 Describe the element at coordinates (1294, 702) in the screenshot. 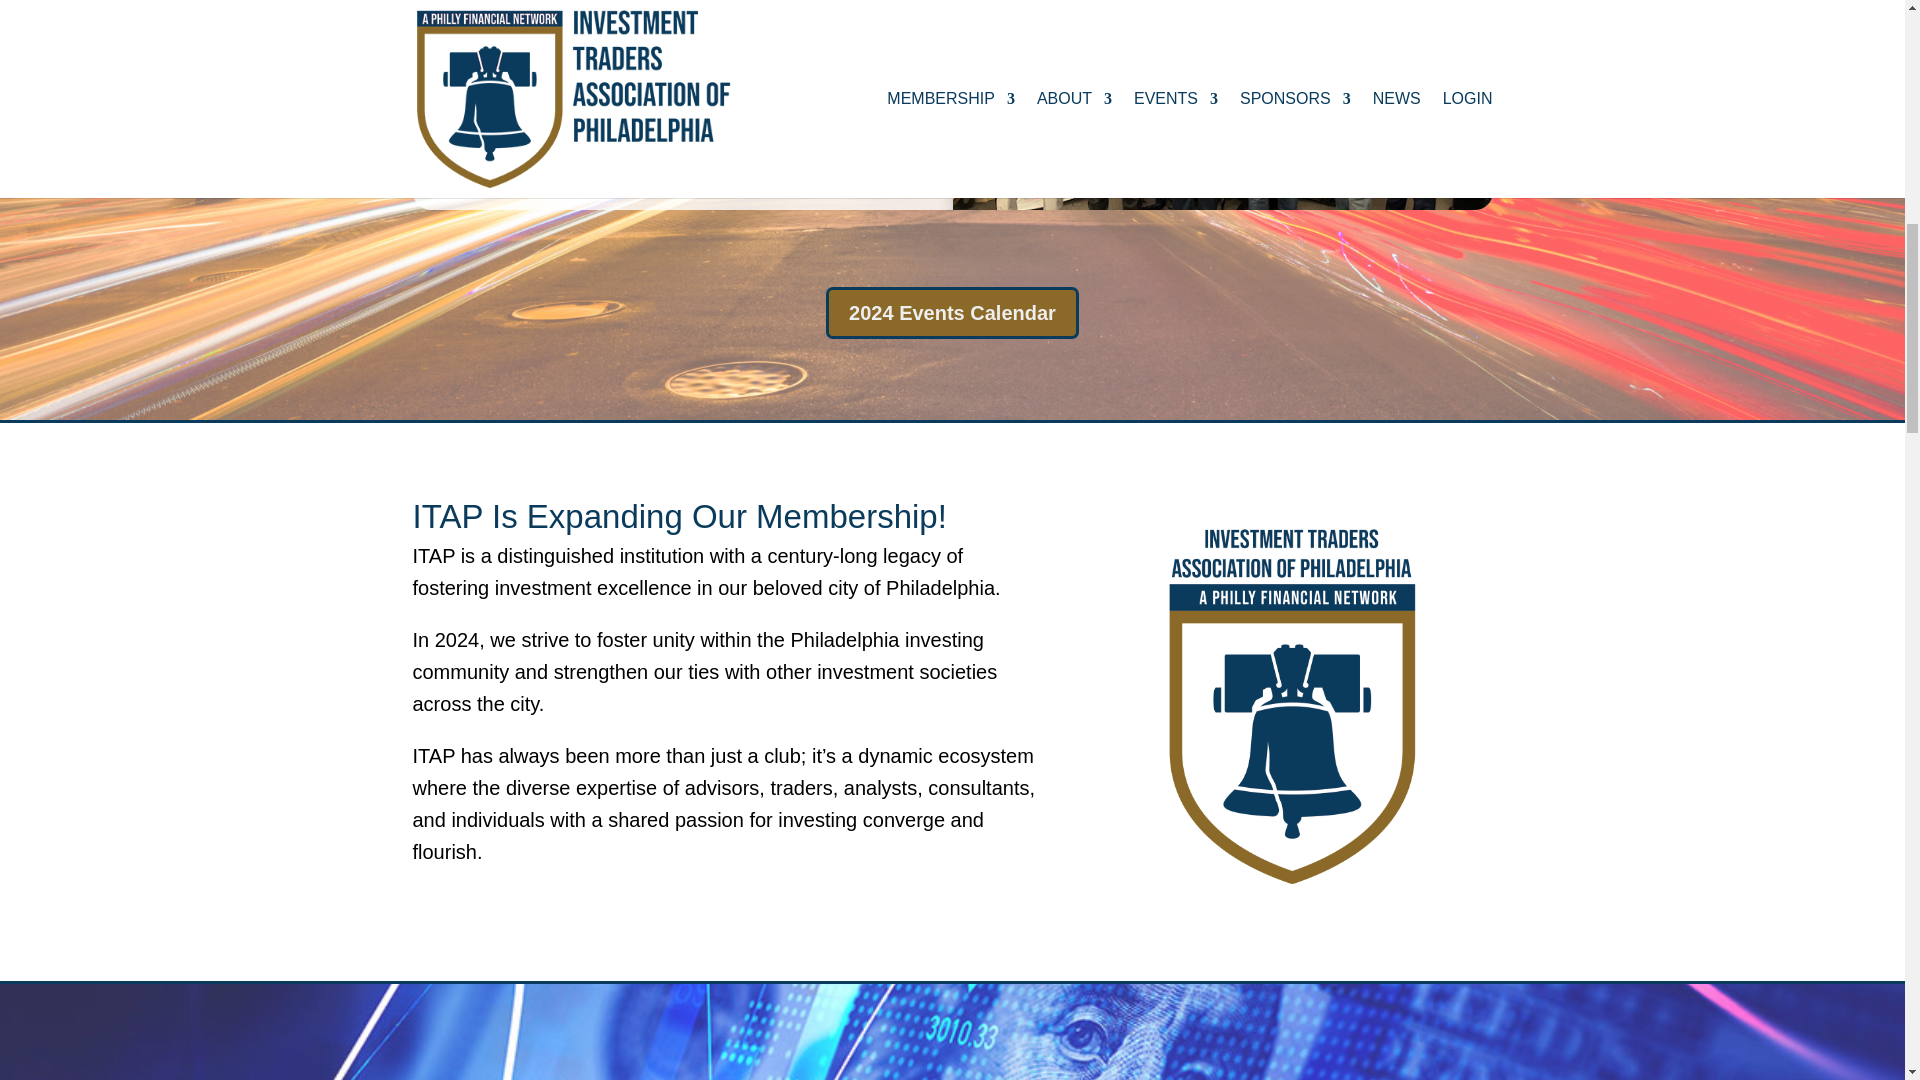

I see `ITAP-Logo-PFN` at that location.